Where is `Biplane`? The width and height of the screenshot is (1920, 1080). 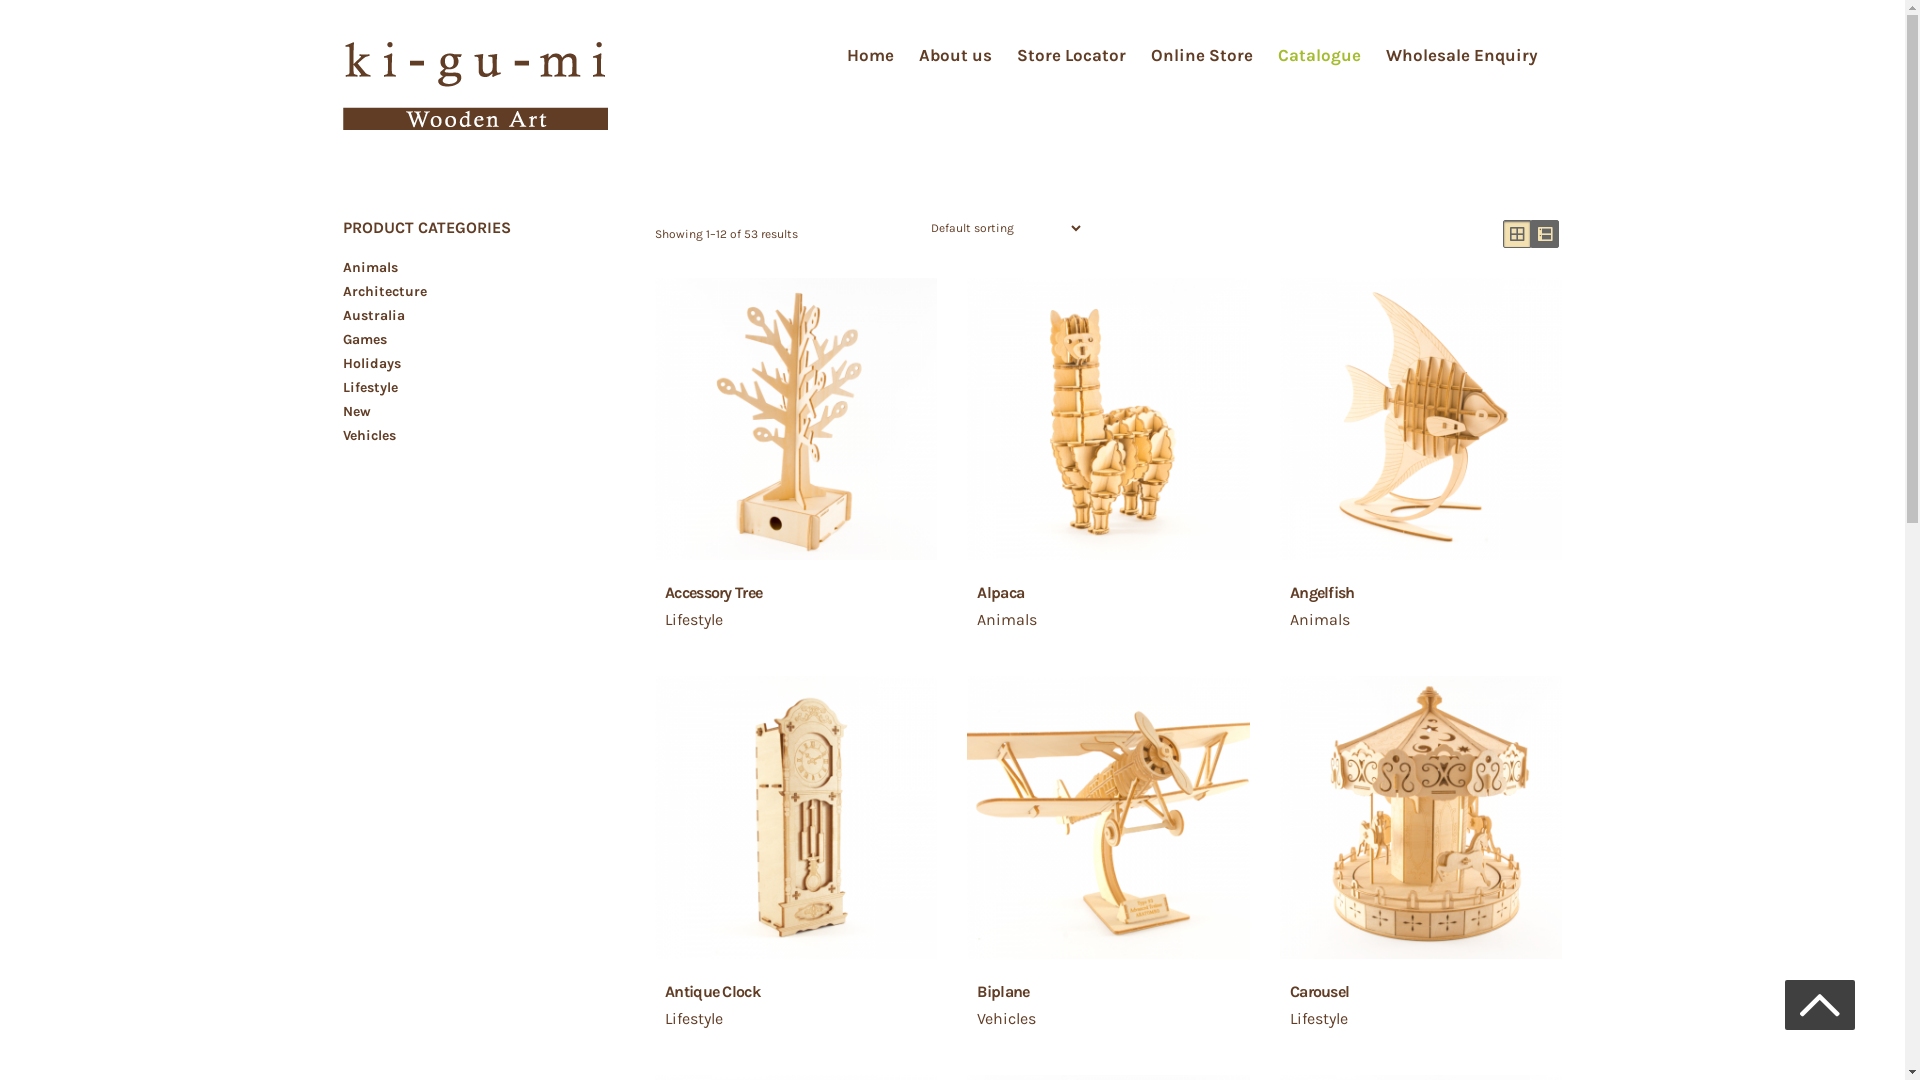
Biplane is located at coordinates (1118, 1002).